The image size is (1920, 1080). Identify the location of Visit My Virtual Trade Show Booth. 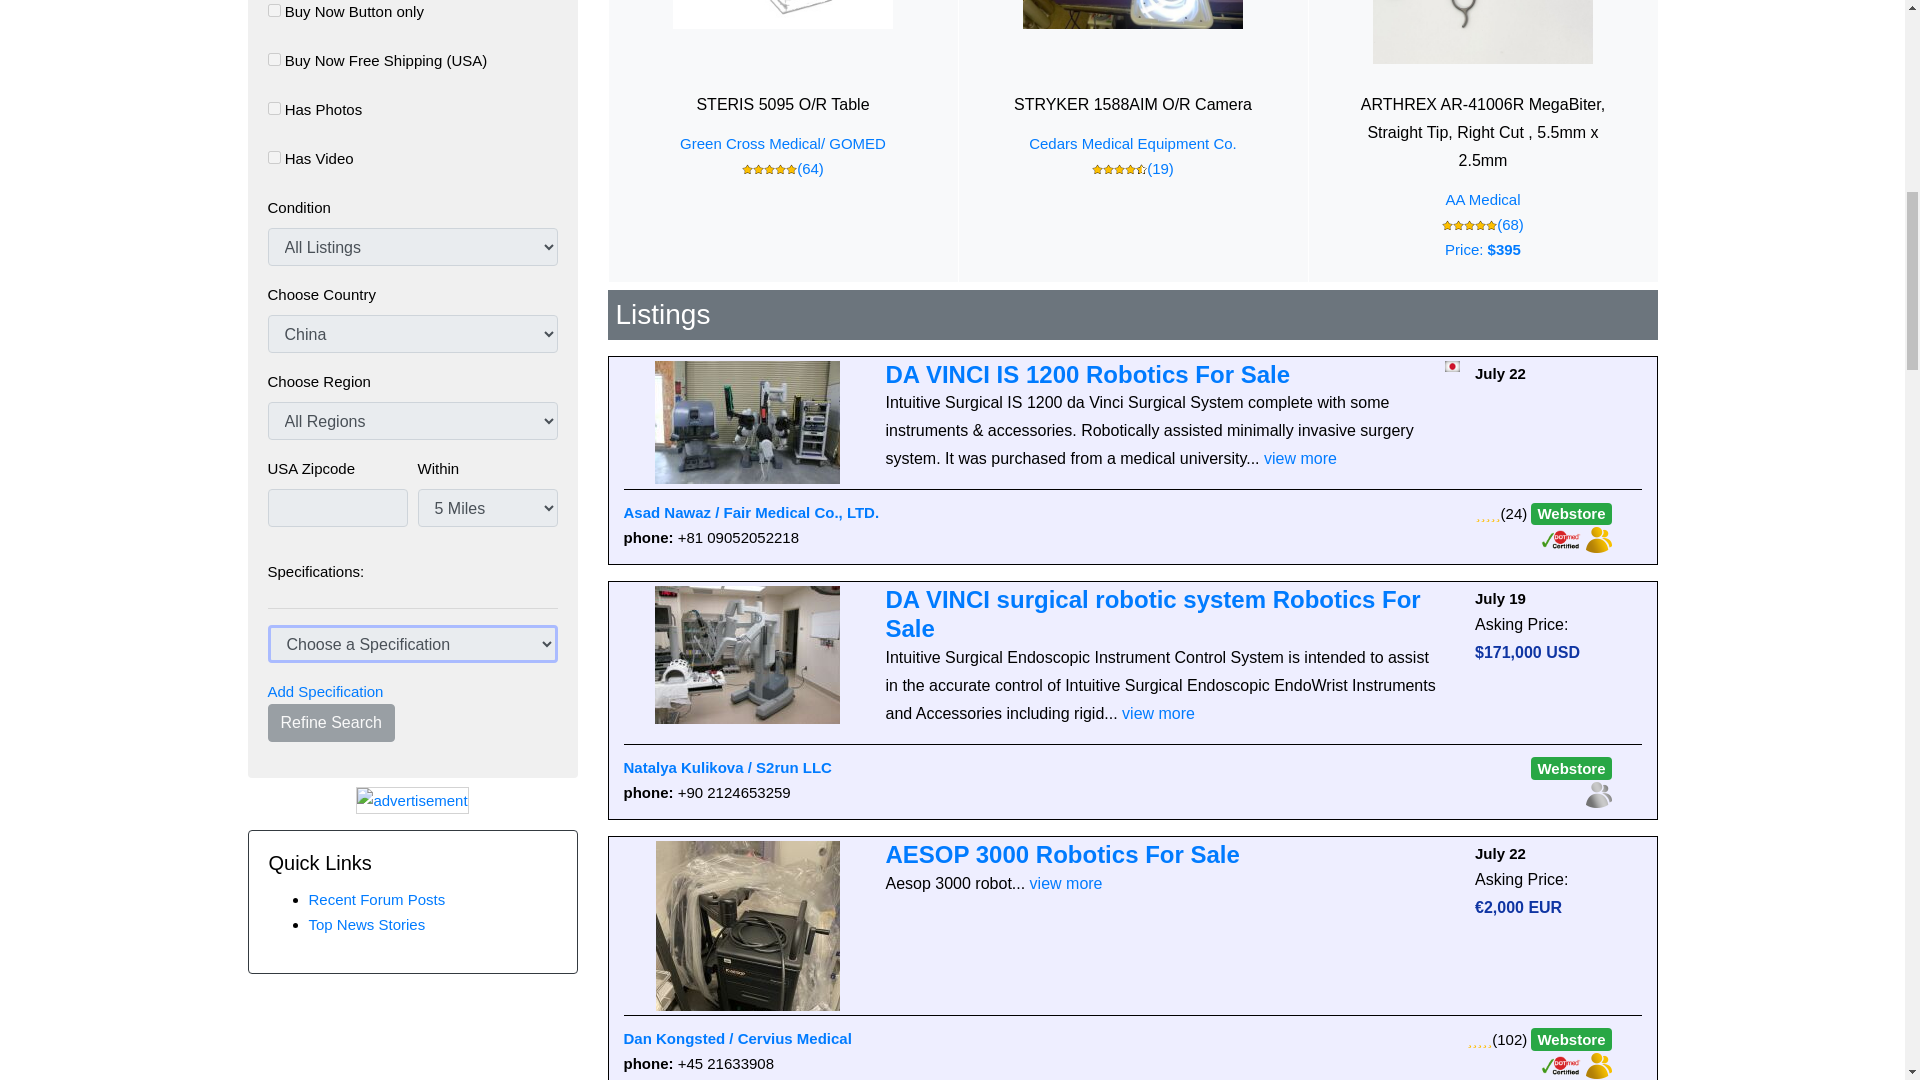
(1598, 794).